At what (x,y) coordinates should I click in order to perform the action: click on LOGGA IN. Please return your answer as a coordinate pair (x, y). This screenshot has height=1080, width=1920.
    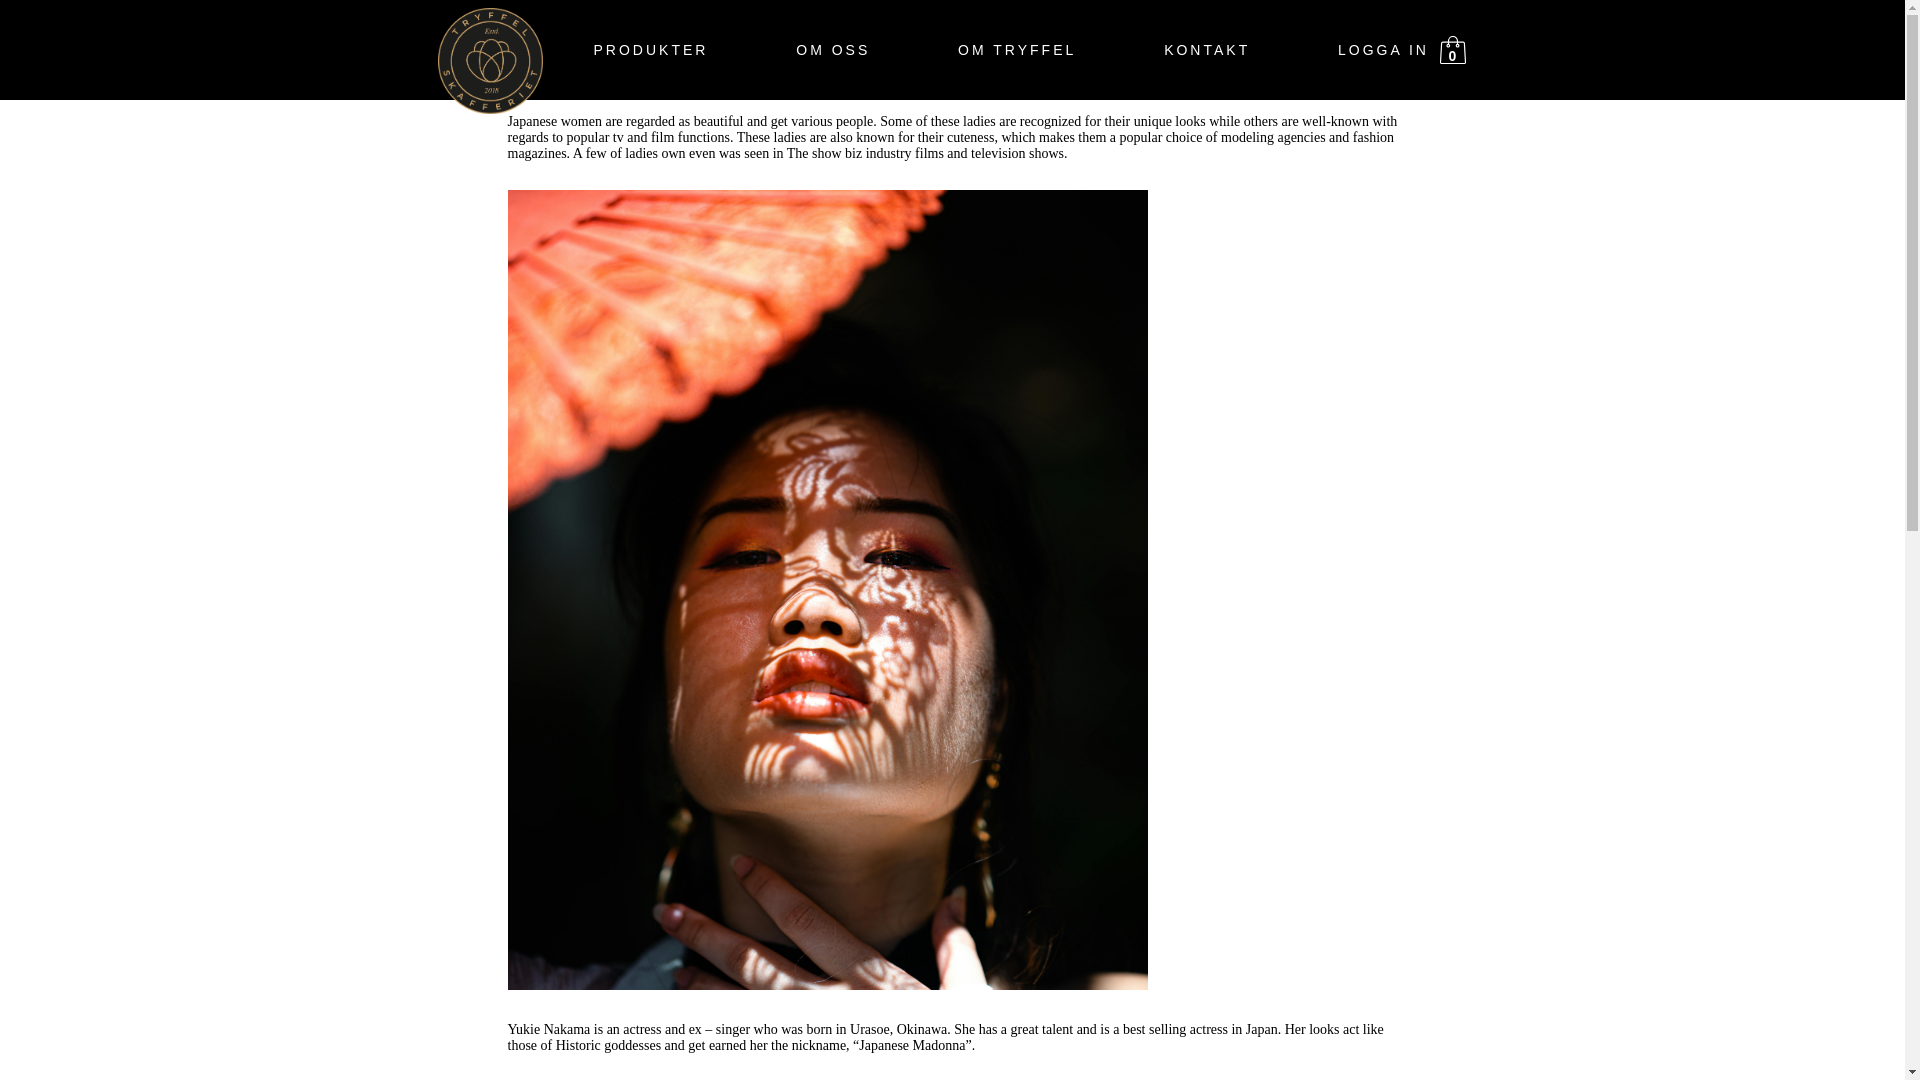
    Looking at the image, I should click on (1383, 50).